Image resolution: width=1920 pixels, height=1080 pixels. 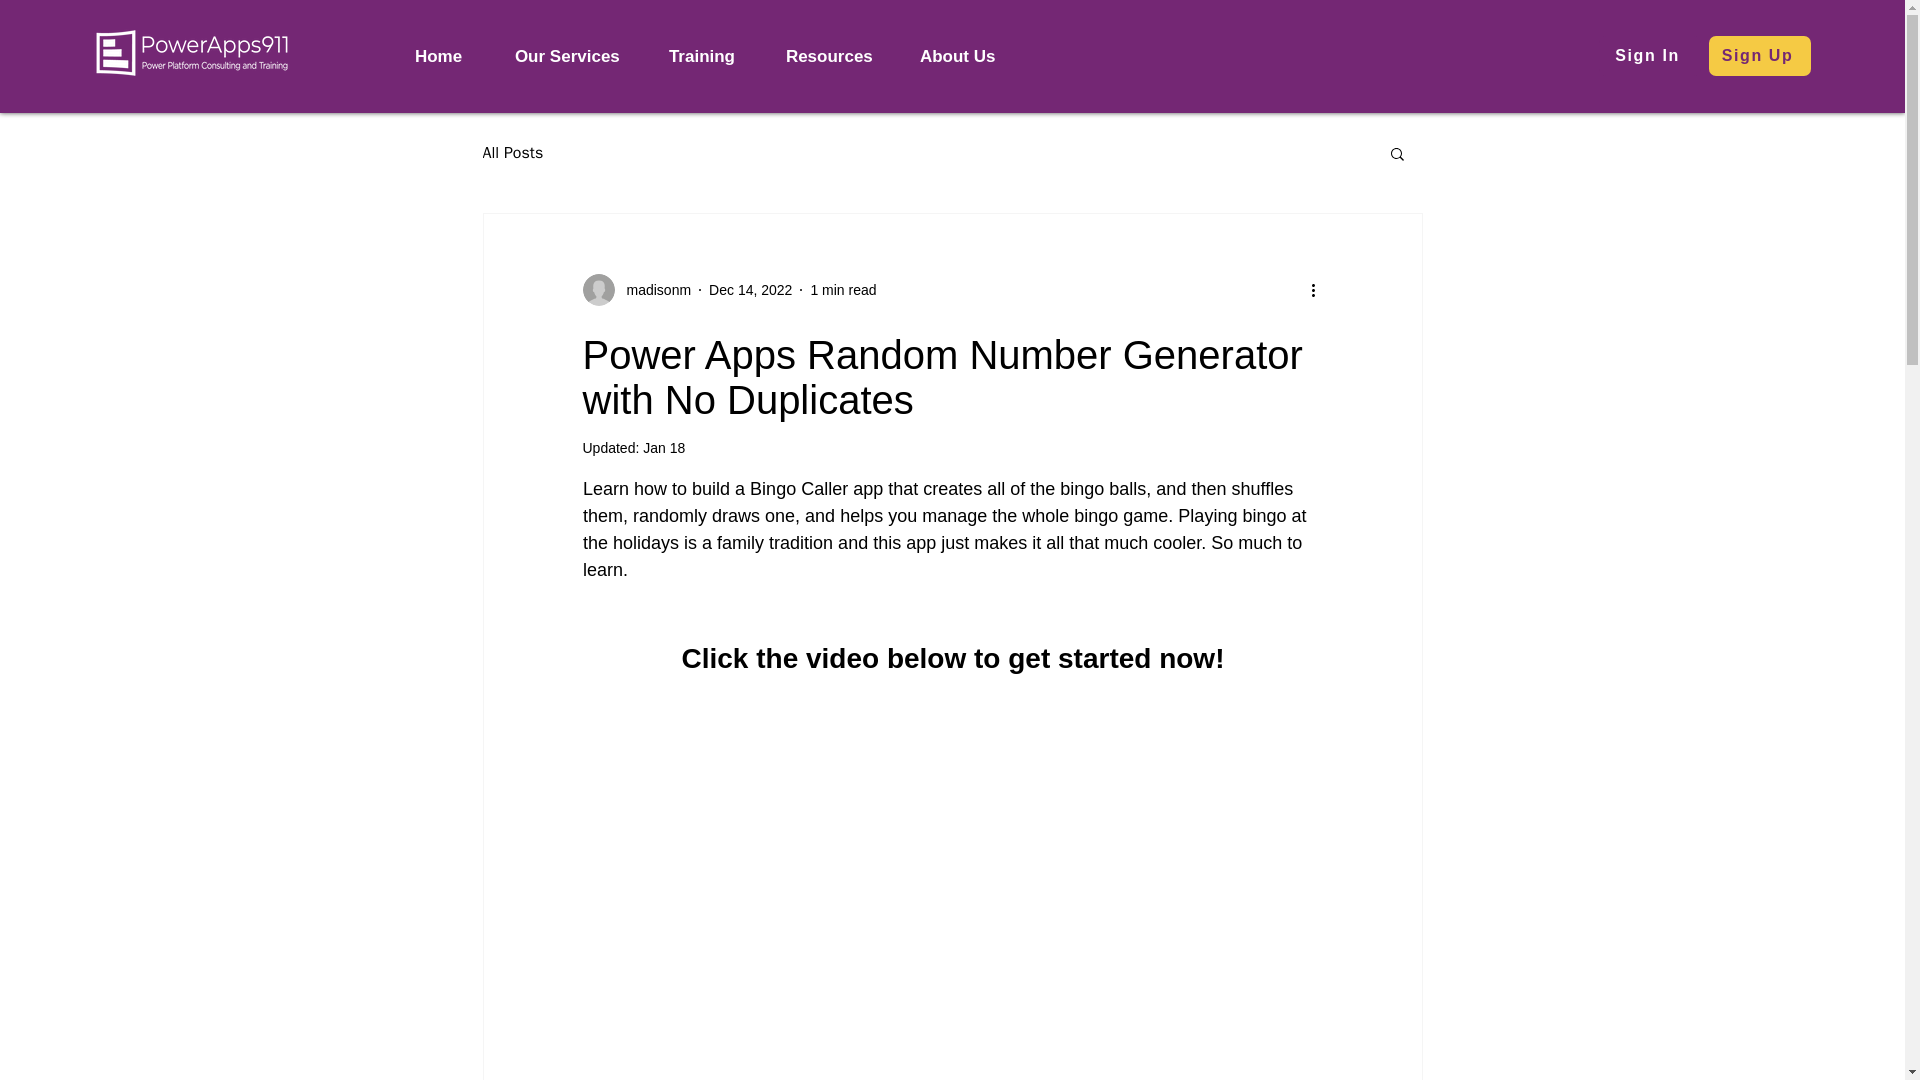 I want to click on All Posts, so click(x=512, y=152).